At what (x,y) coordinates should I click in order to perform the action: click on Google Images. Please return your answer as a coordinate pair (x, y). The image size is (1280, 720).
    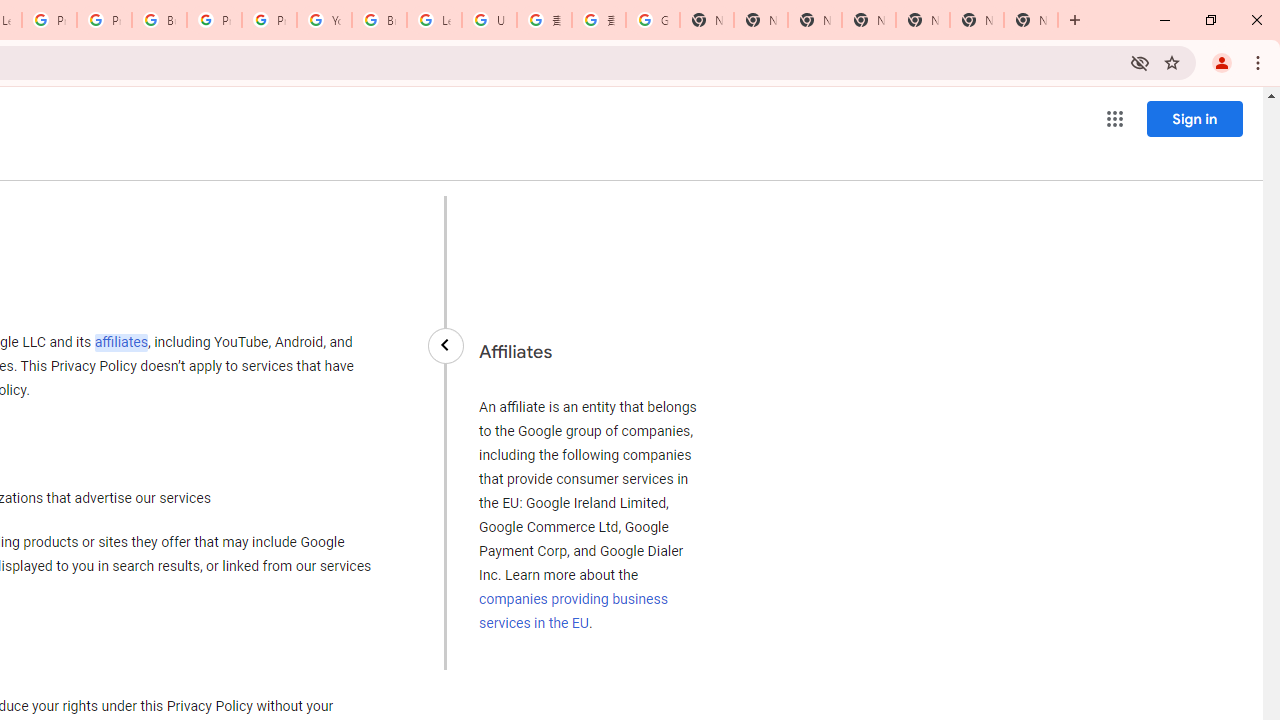
    Looking at the image, I should click on (652, 20).